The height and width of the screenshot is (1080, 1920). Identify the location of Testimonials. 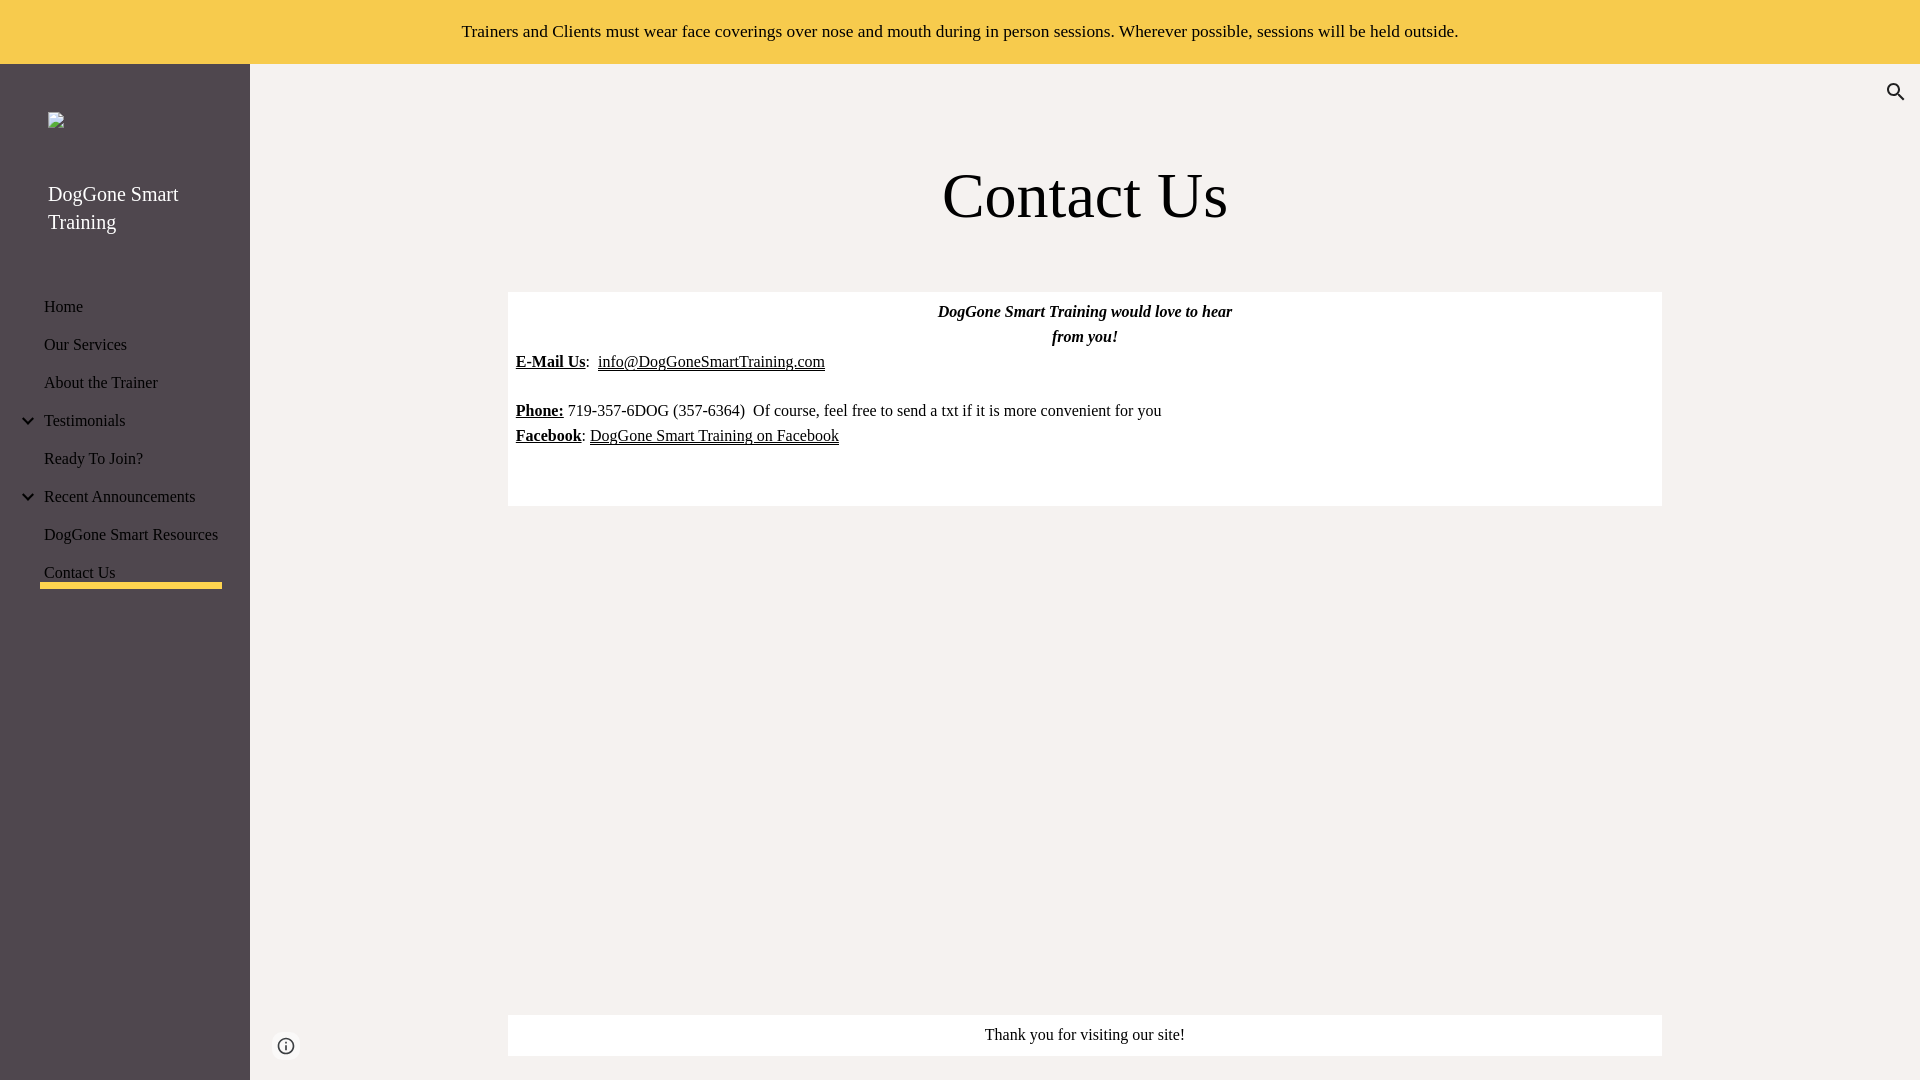
(131, 420).